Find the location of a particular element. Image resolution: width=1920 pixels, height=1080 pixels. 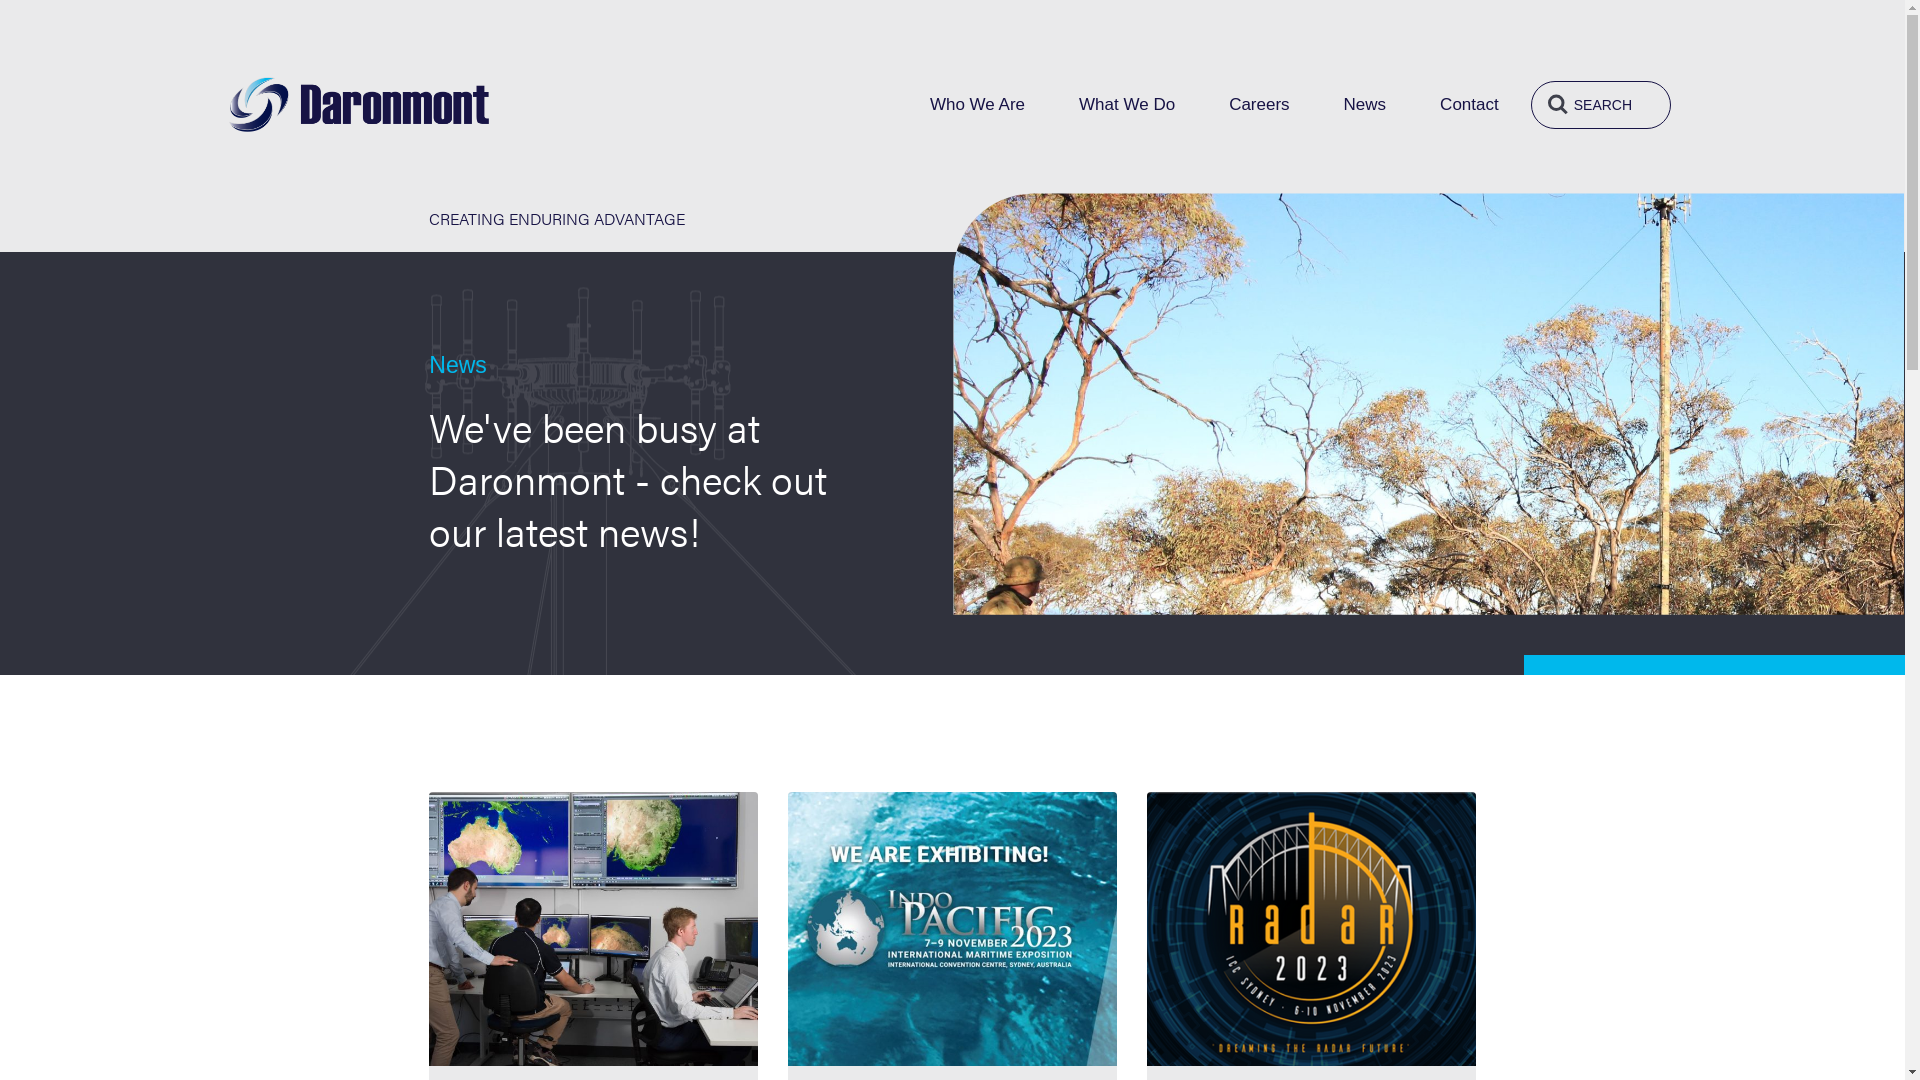

News is located at coordinates (1366, 105).